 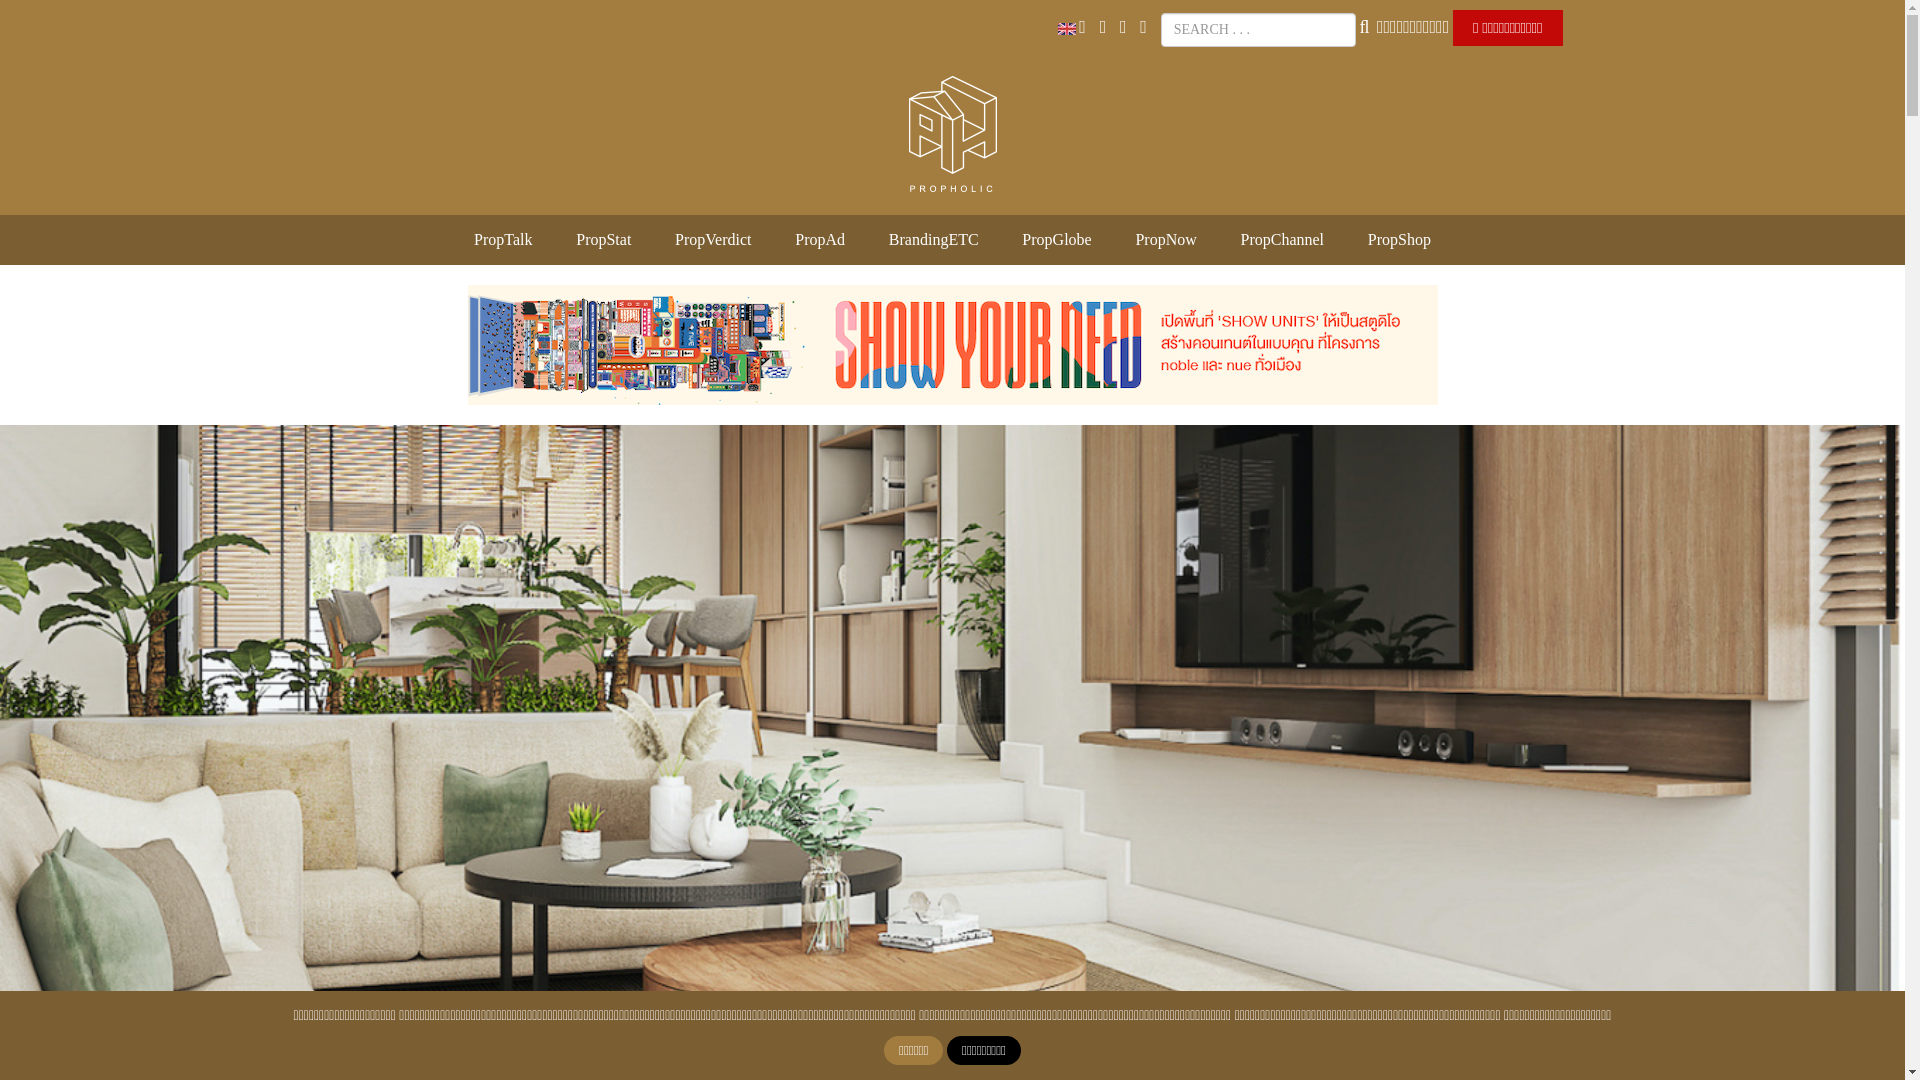 I want to click on PropVerdict, so click(x=712, y=240).